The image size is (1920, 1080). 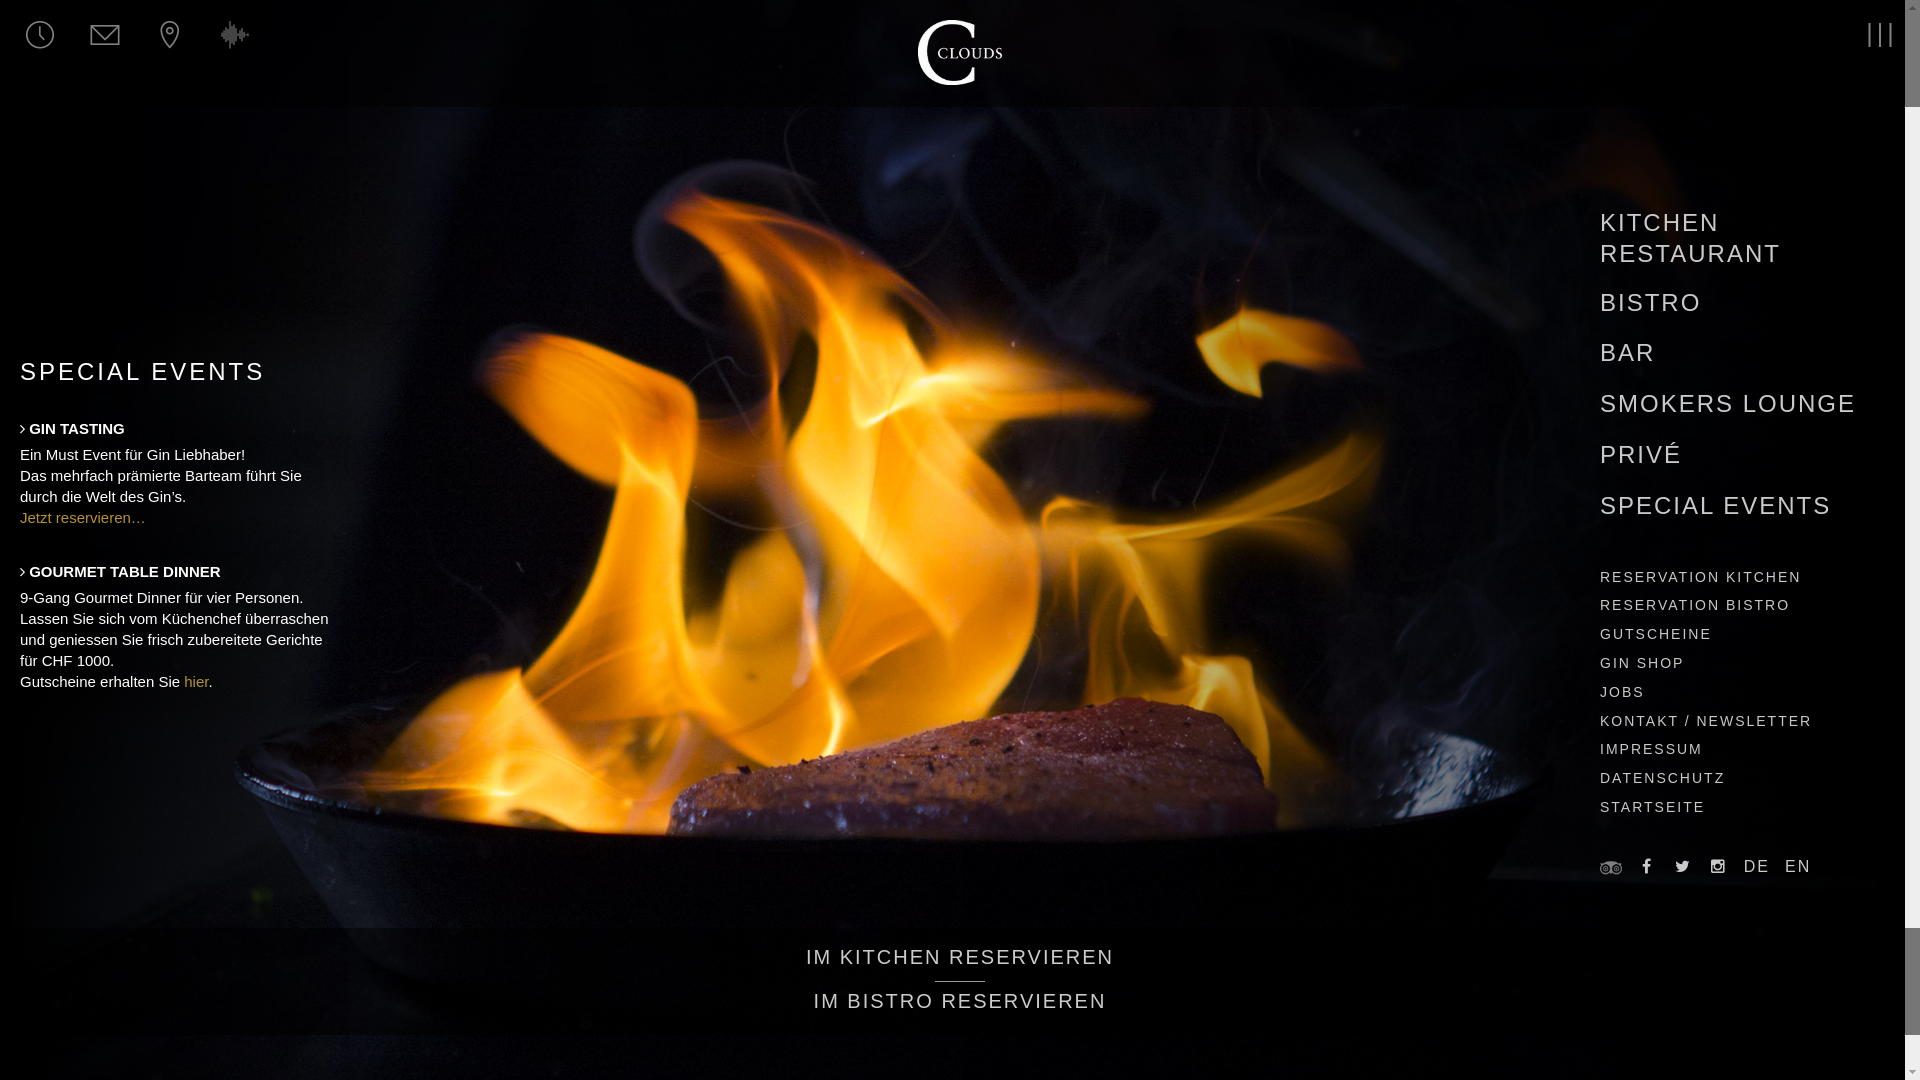 What do you see at coordinates (175, 572) in the screenshot?
I see `GOURMET TABLE DINNER` at bounding box center [175, 572].